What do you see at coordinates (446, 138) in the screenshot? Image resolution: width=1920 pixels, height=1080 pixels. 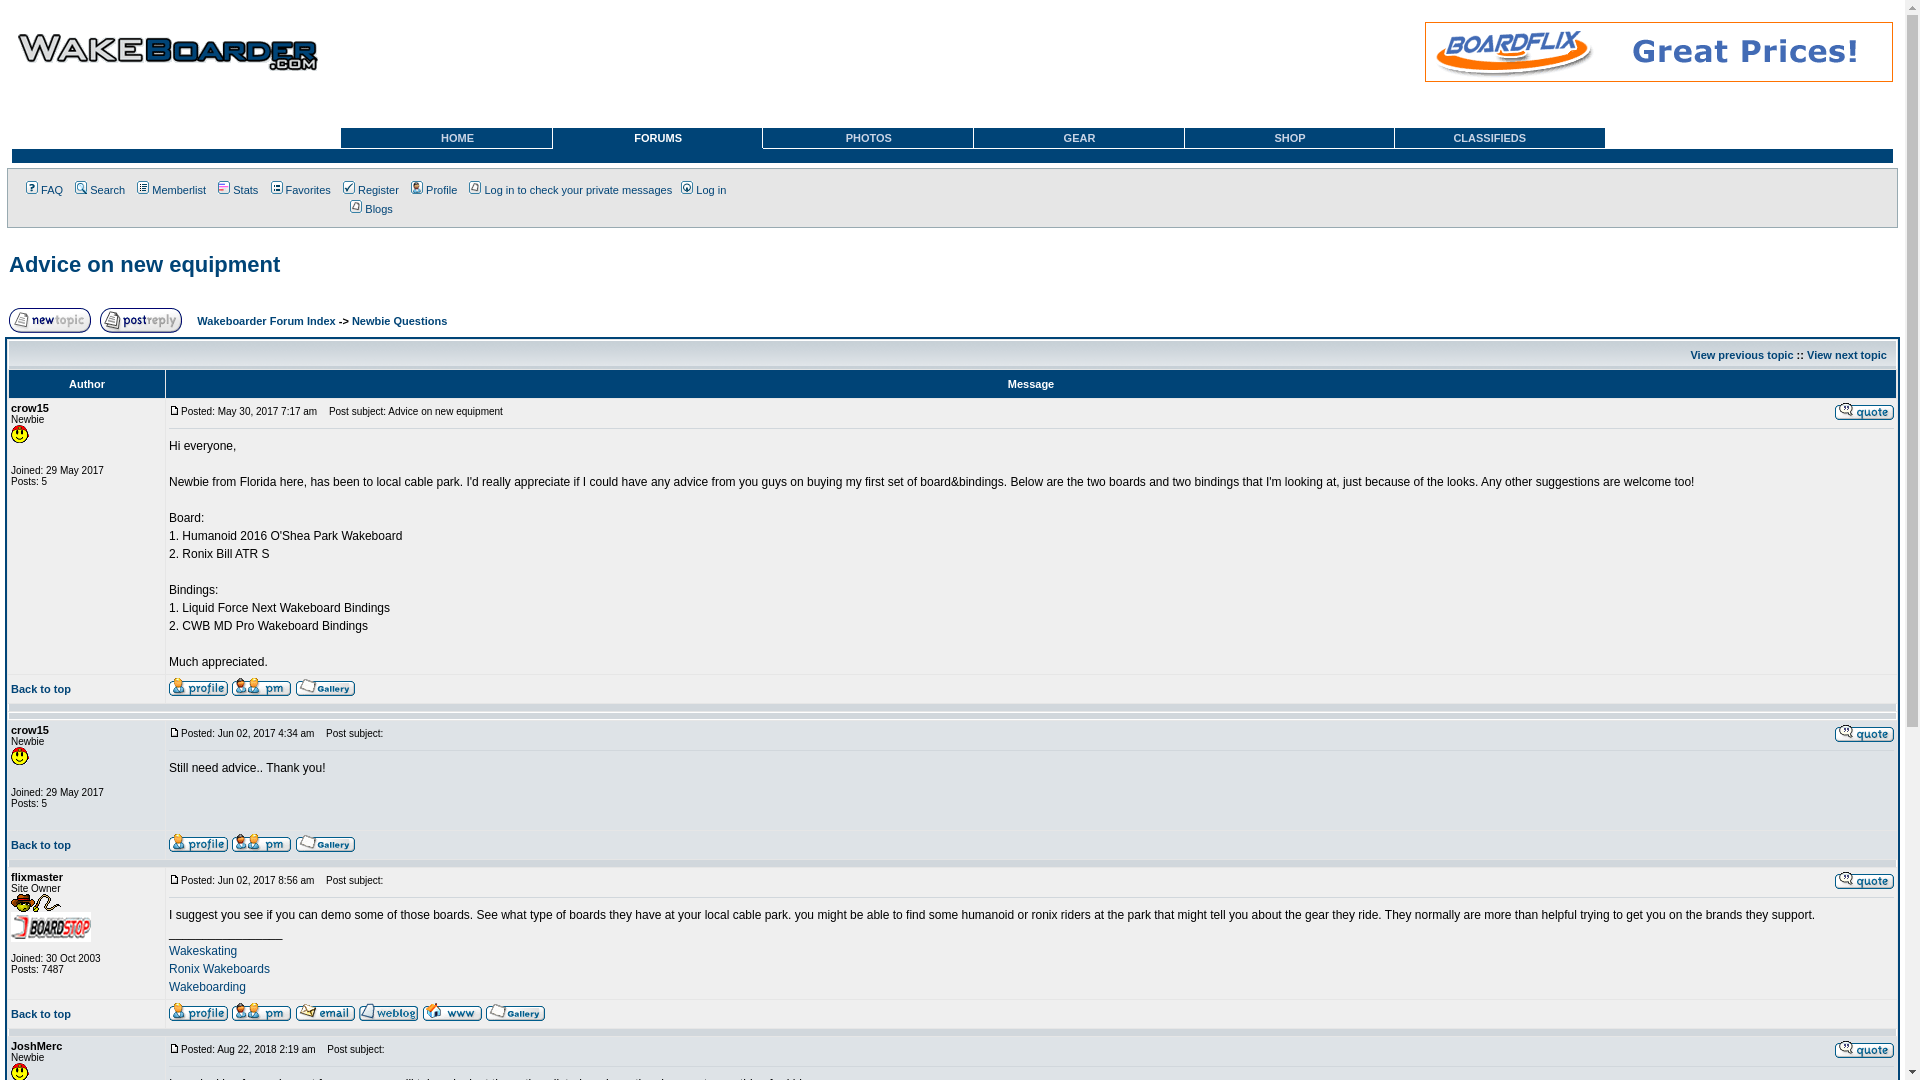 I see `HOME` at bounding box center [446, 138].